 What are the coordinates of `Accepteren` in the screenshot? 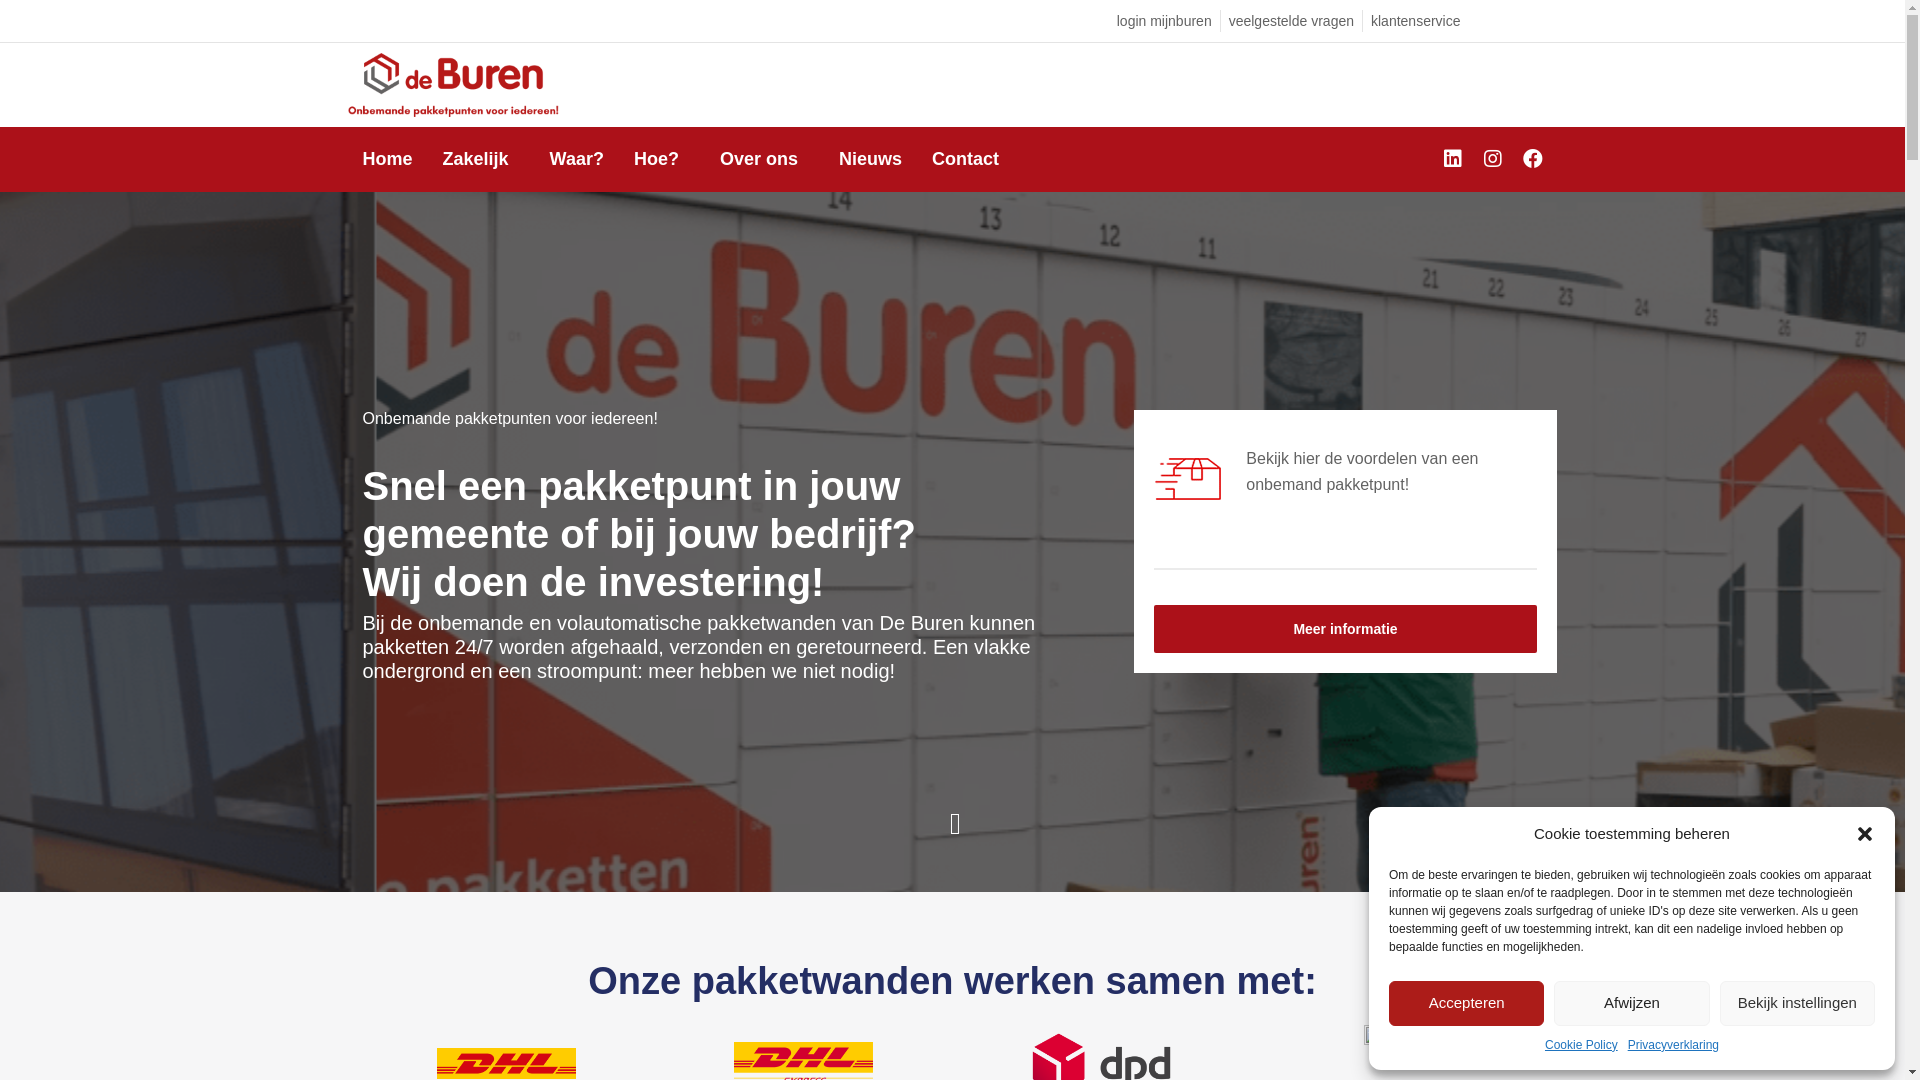 It's located at (1466, 1004).